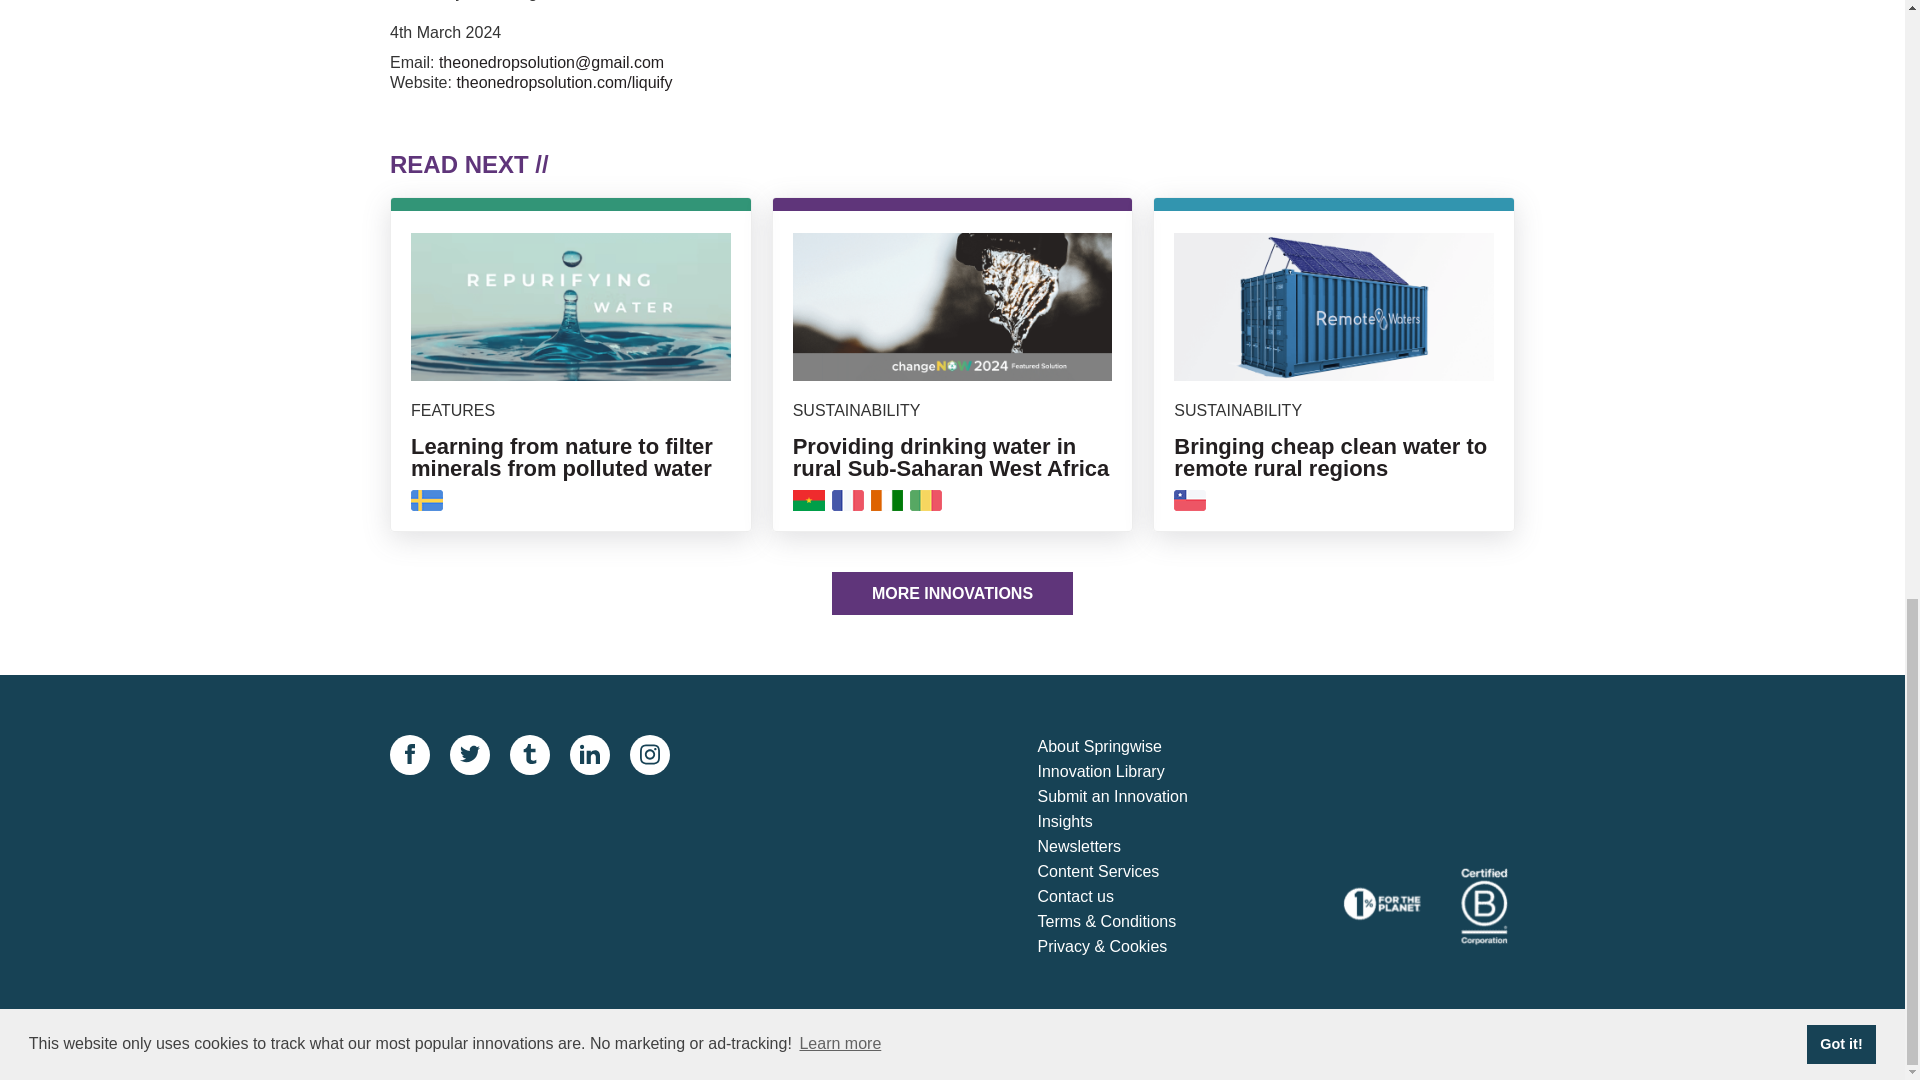 The width and height of the screenshot is (1920, 1080). Describe the element at coordinates (1130, 846) in the screenshot. I see `Newsletters` at that location.